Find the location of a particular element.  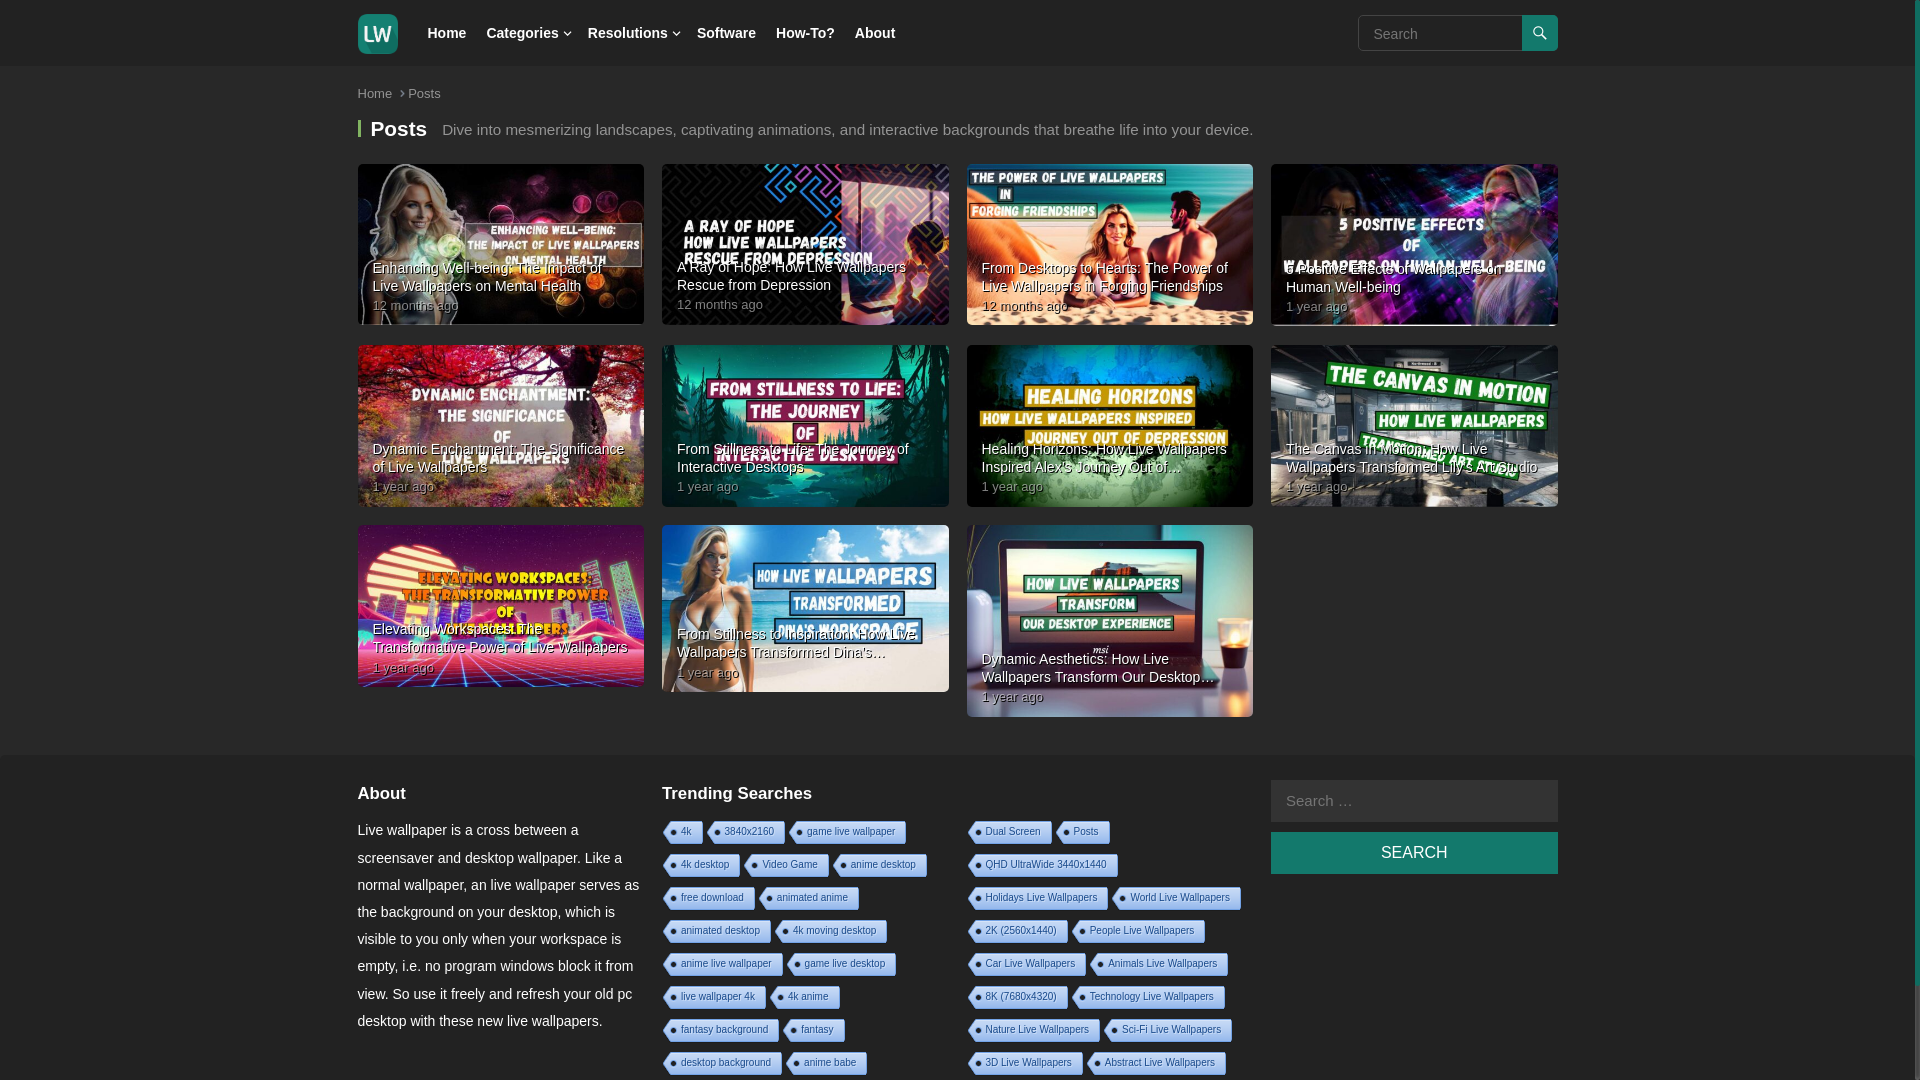

Categories is located at coordinates (522, 32).